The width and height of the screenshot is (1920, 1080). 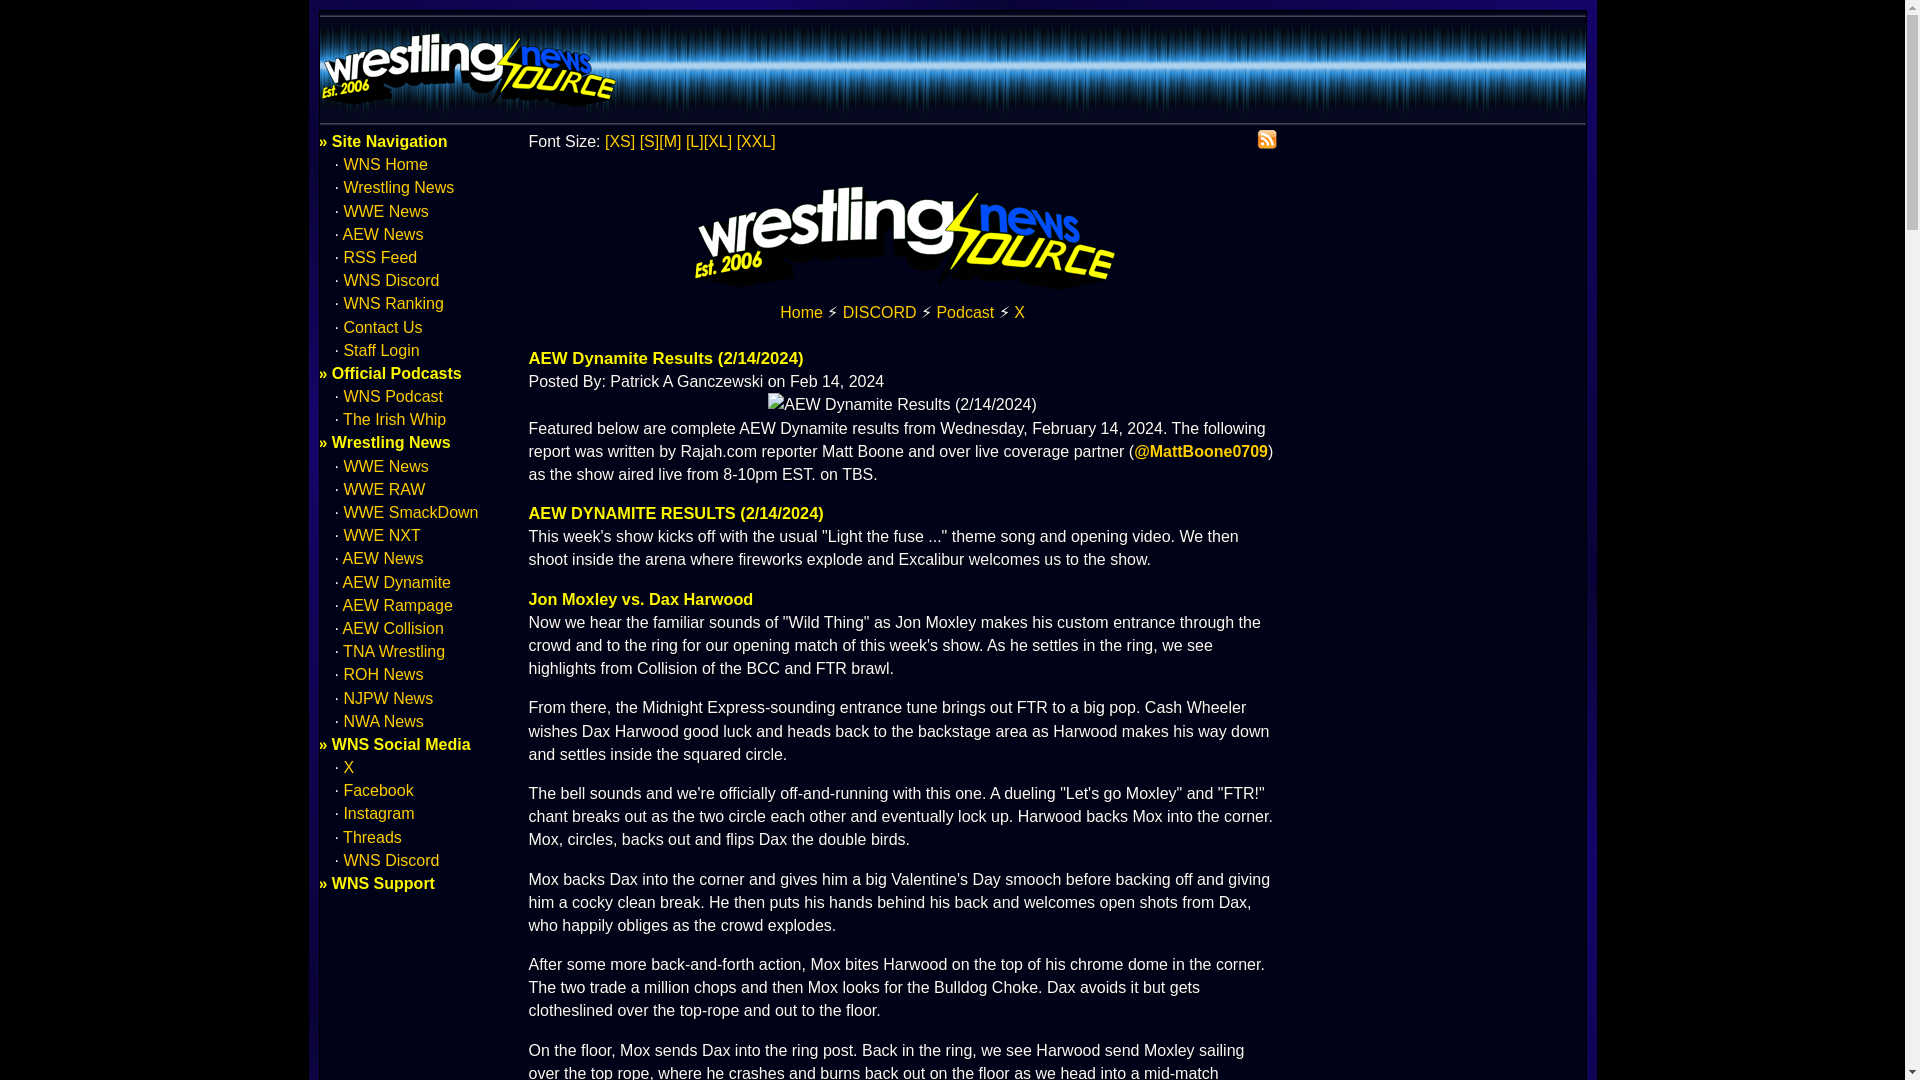 I want to click on WNS Ranking, so click(x=393, y=303).